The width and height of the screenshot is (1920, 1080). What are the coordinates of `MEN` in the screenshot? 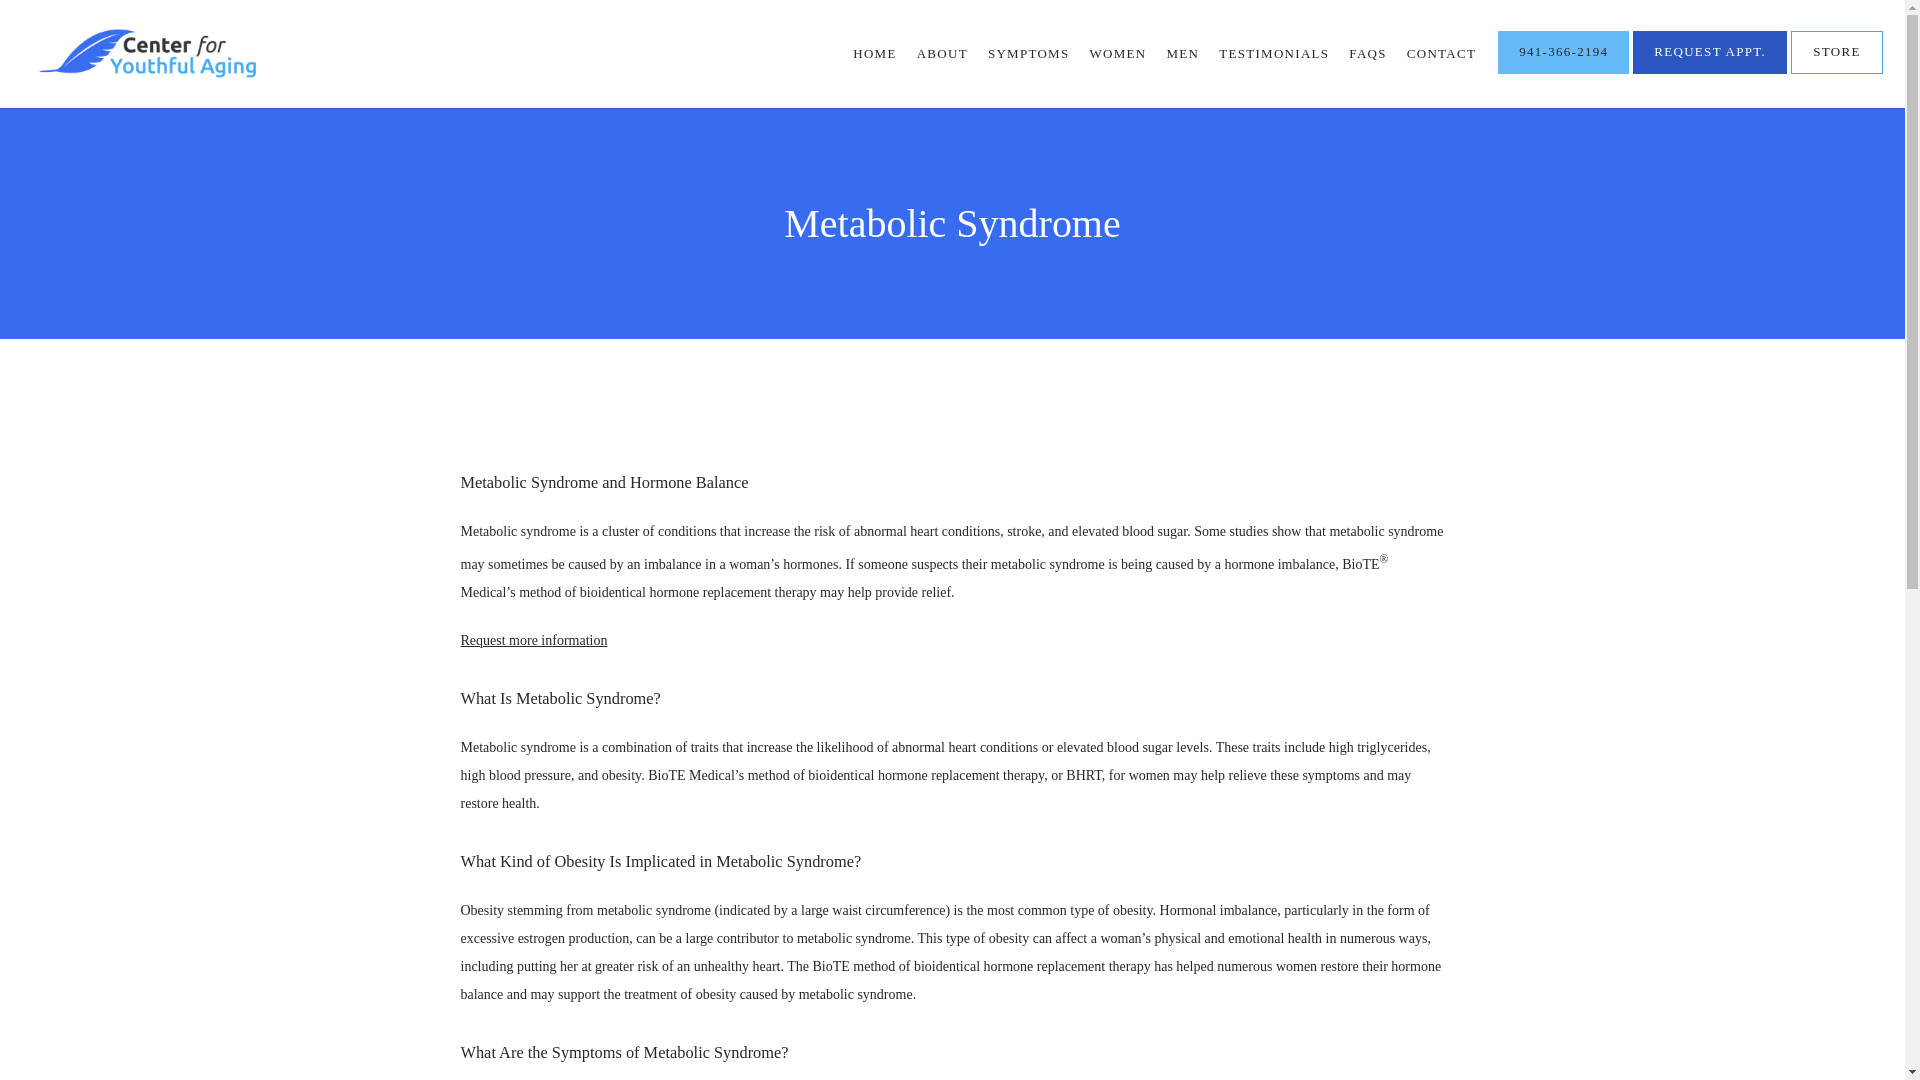 It's located at (1182, 53).